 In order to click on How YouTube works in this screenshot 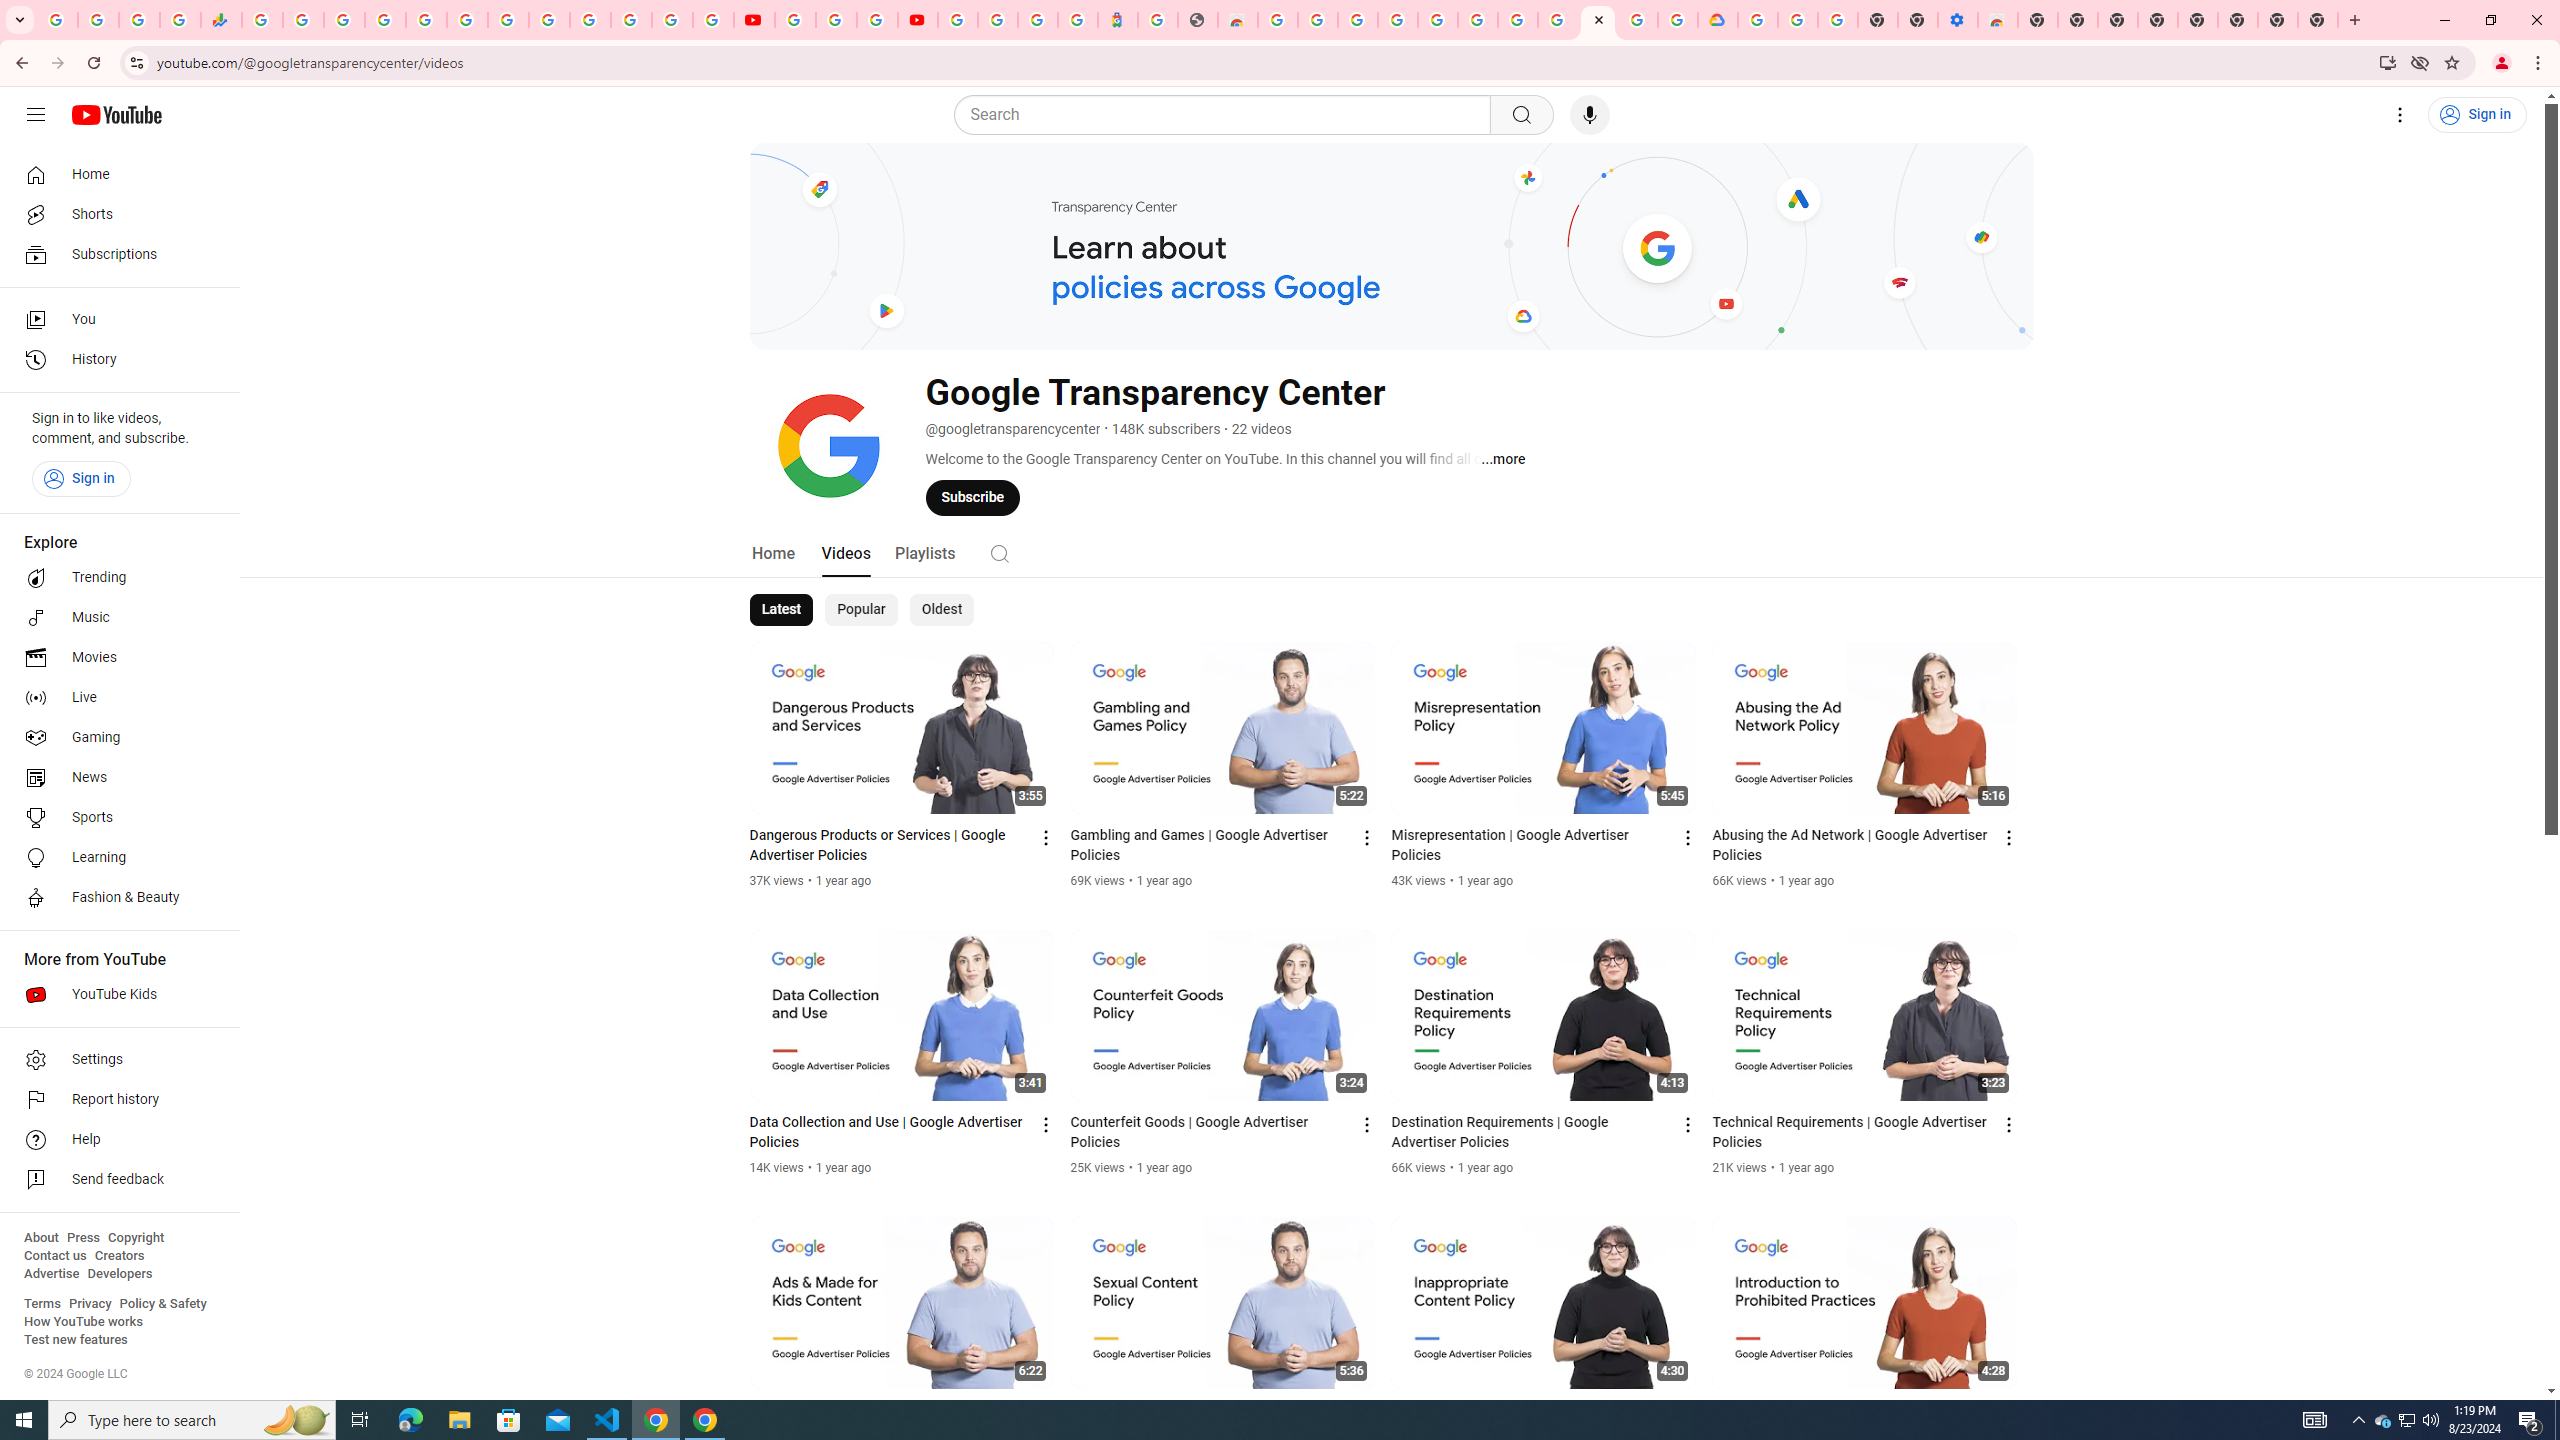, I will do `click(83, 1322)`.